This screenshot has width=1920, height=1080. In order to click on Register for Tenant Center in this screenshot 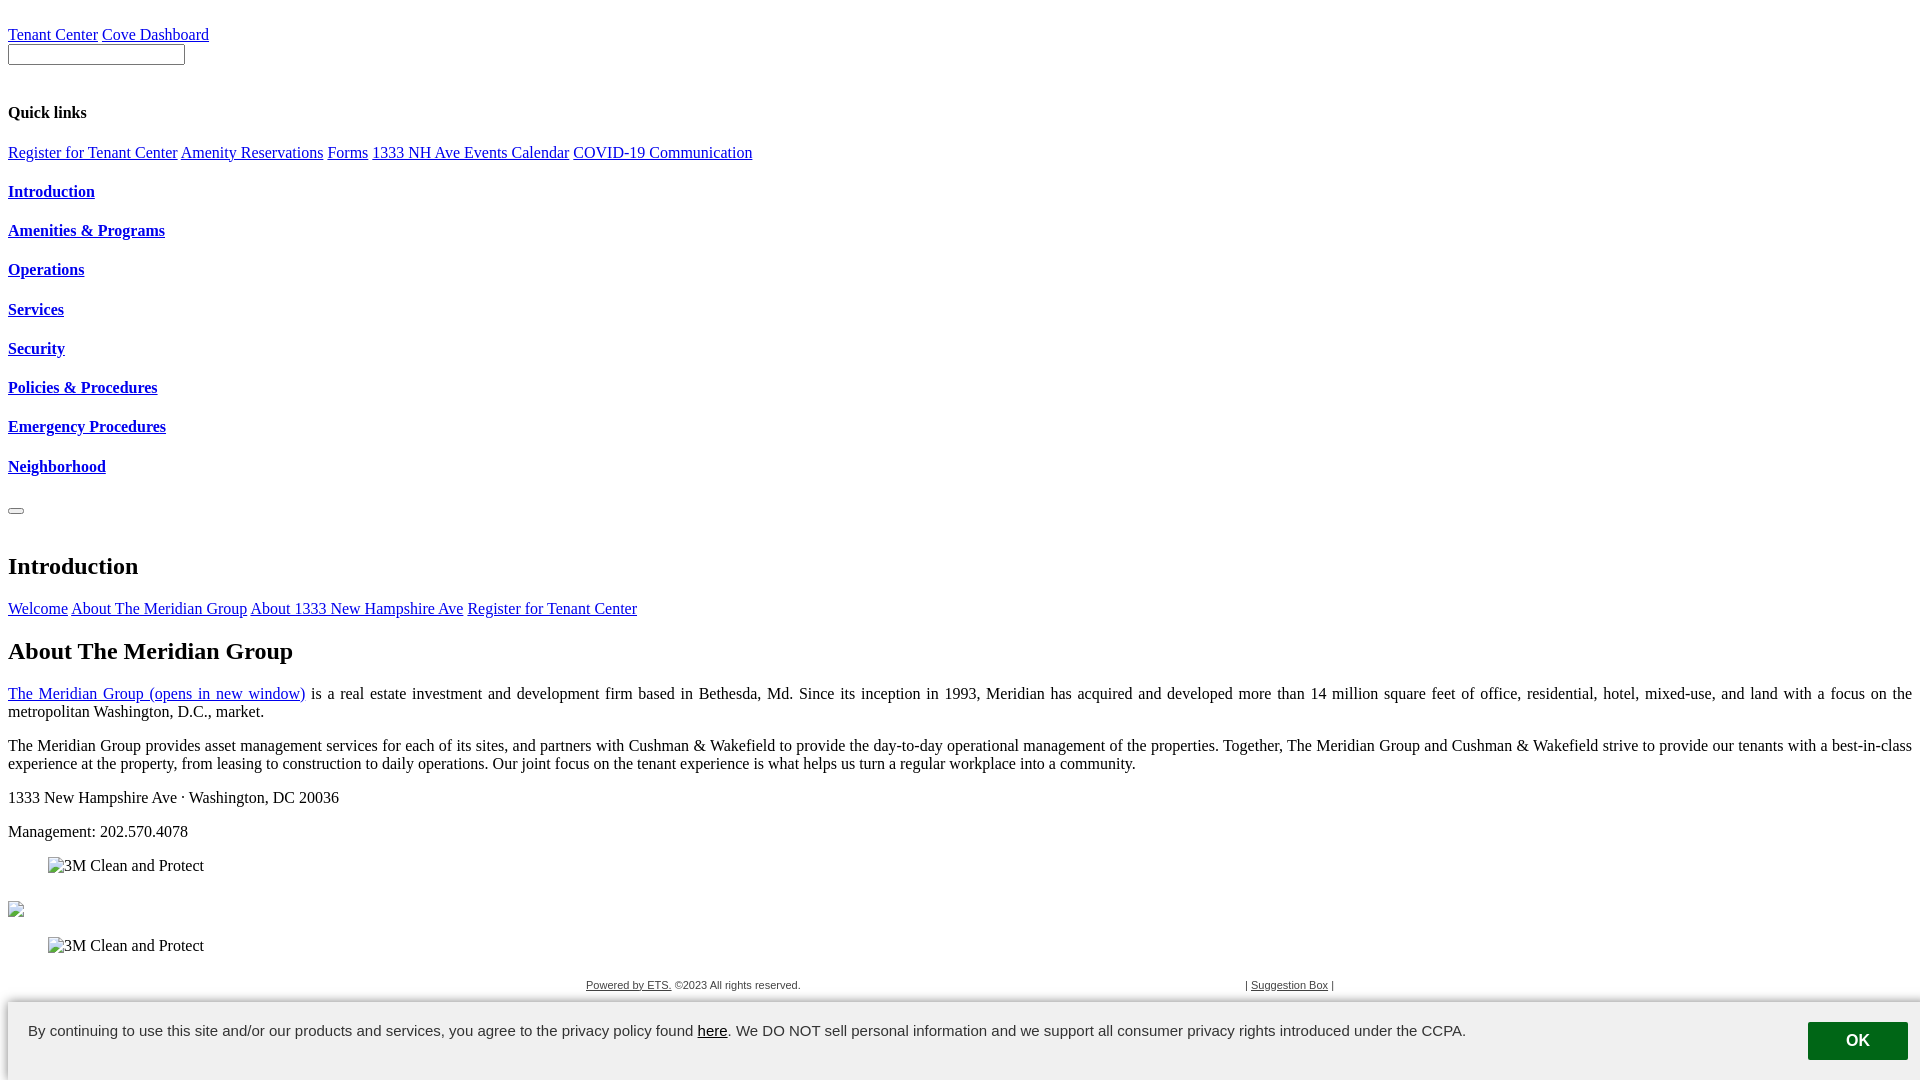, I will do `click(552, 608)`.